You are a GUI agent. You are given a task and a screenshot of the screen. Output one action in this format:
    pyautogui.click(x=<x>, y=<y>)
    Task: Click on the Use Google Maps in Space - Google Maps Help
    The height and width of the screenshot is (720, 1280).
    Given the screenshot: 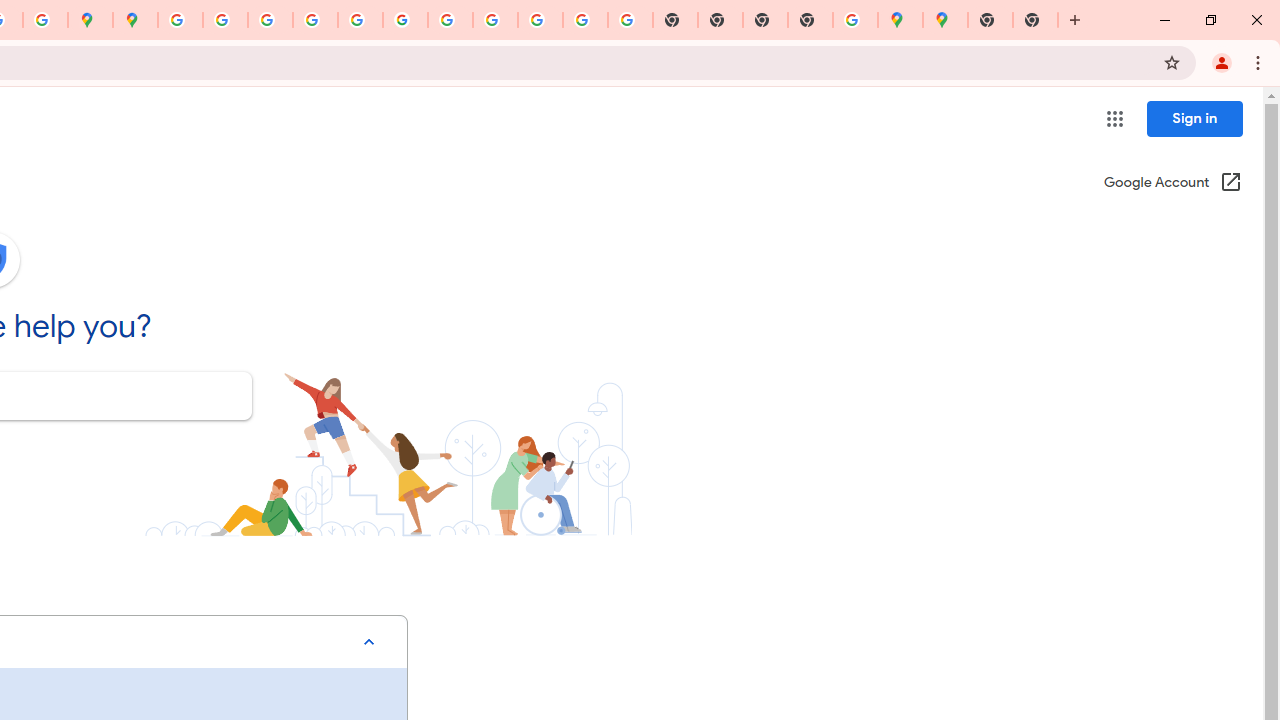 What is the action you would take?
    pyautogui.click(x=856, y=20)
    